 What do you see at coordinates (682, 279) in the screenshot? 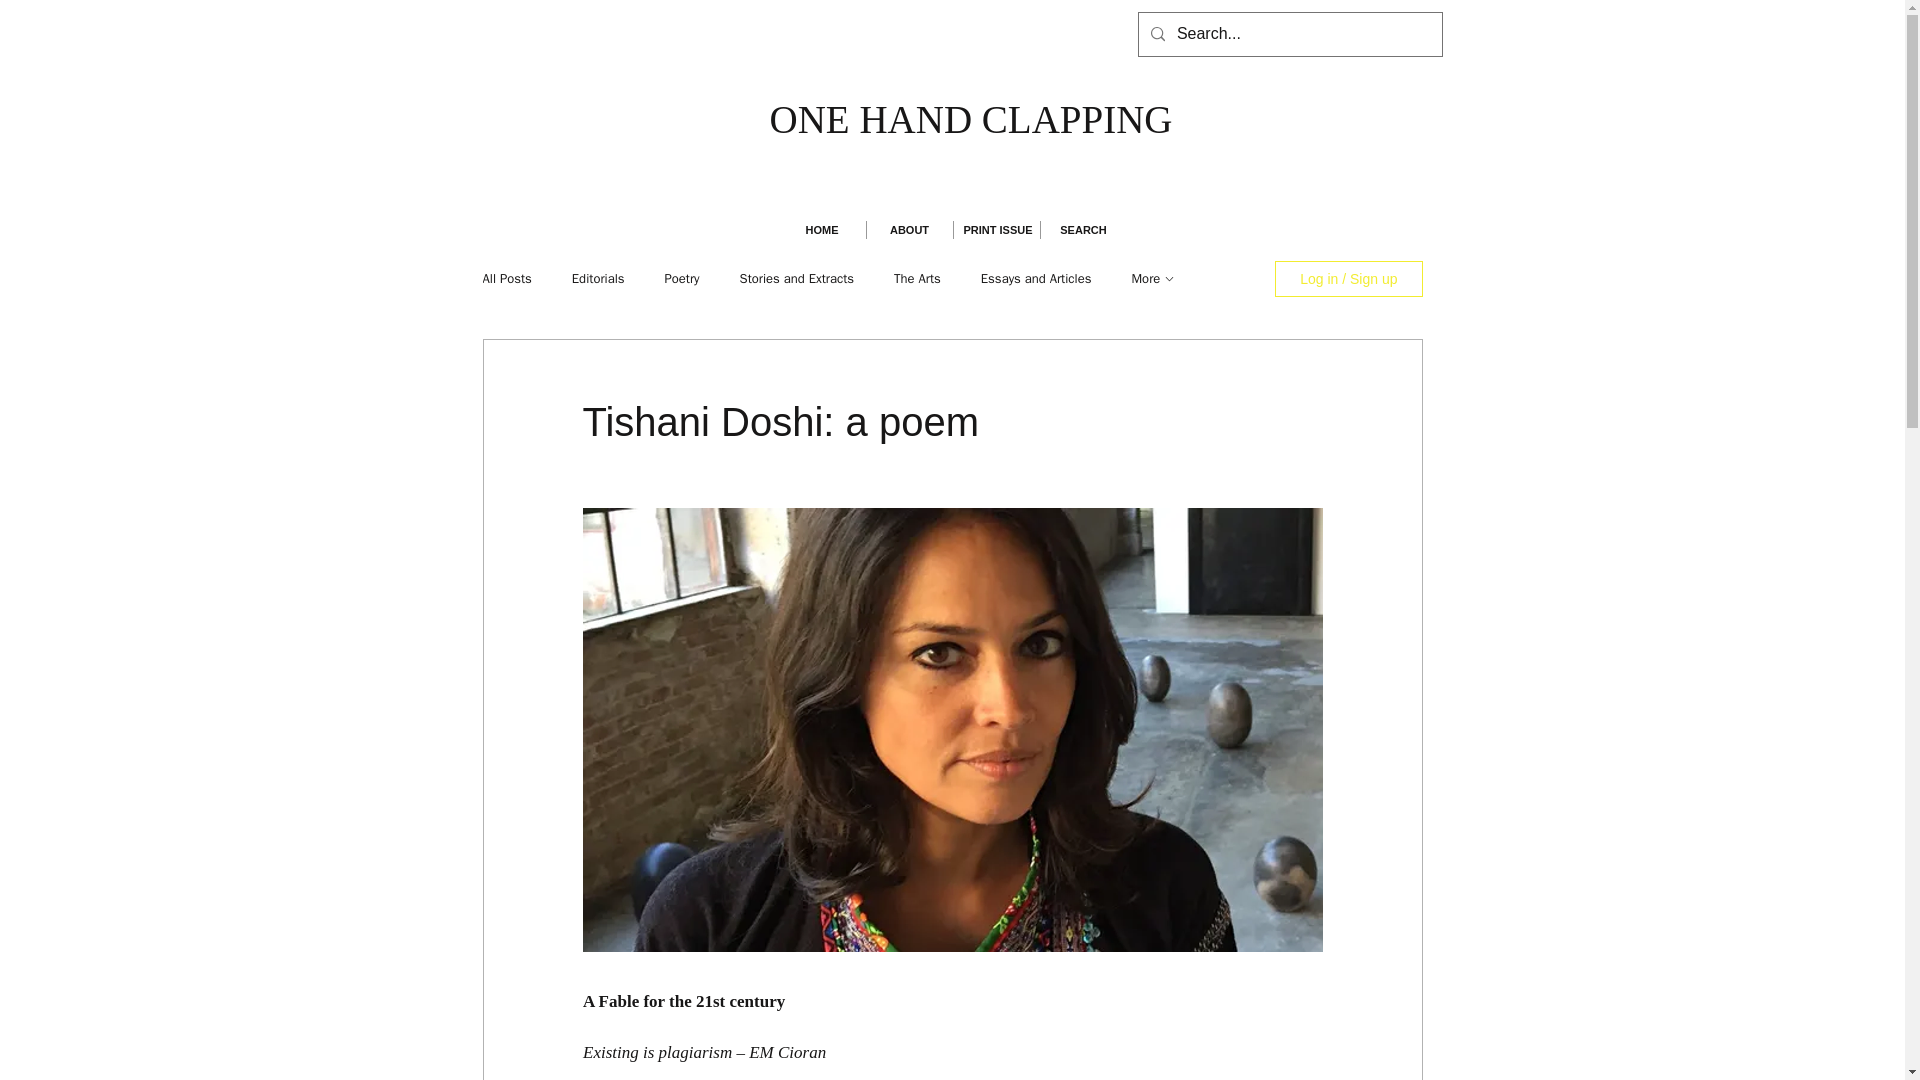
I see `Poetry` at bounding box center [682, 279].